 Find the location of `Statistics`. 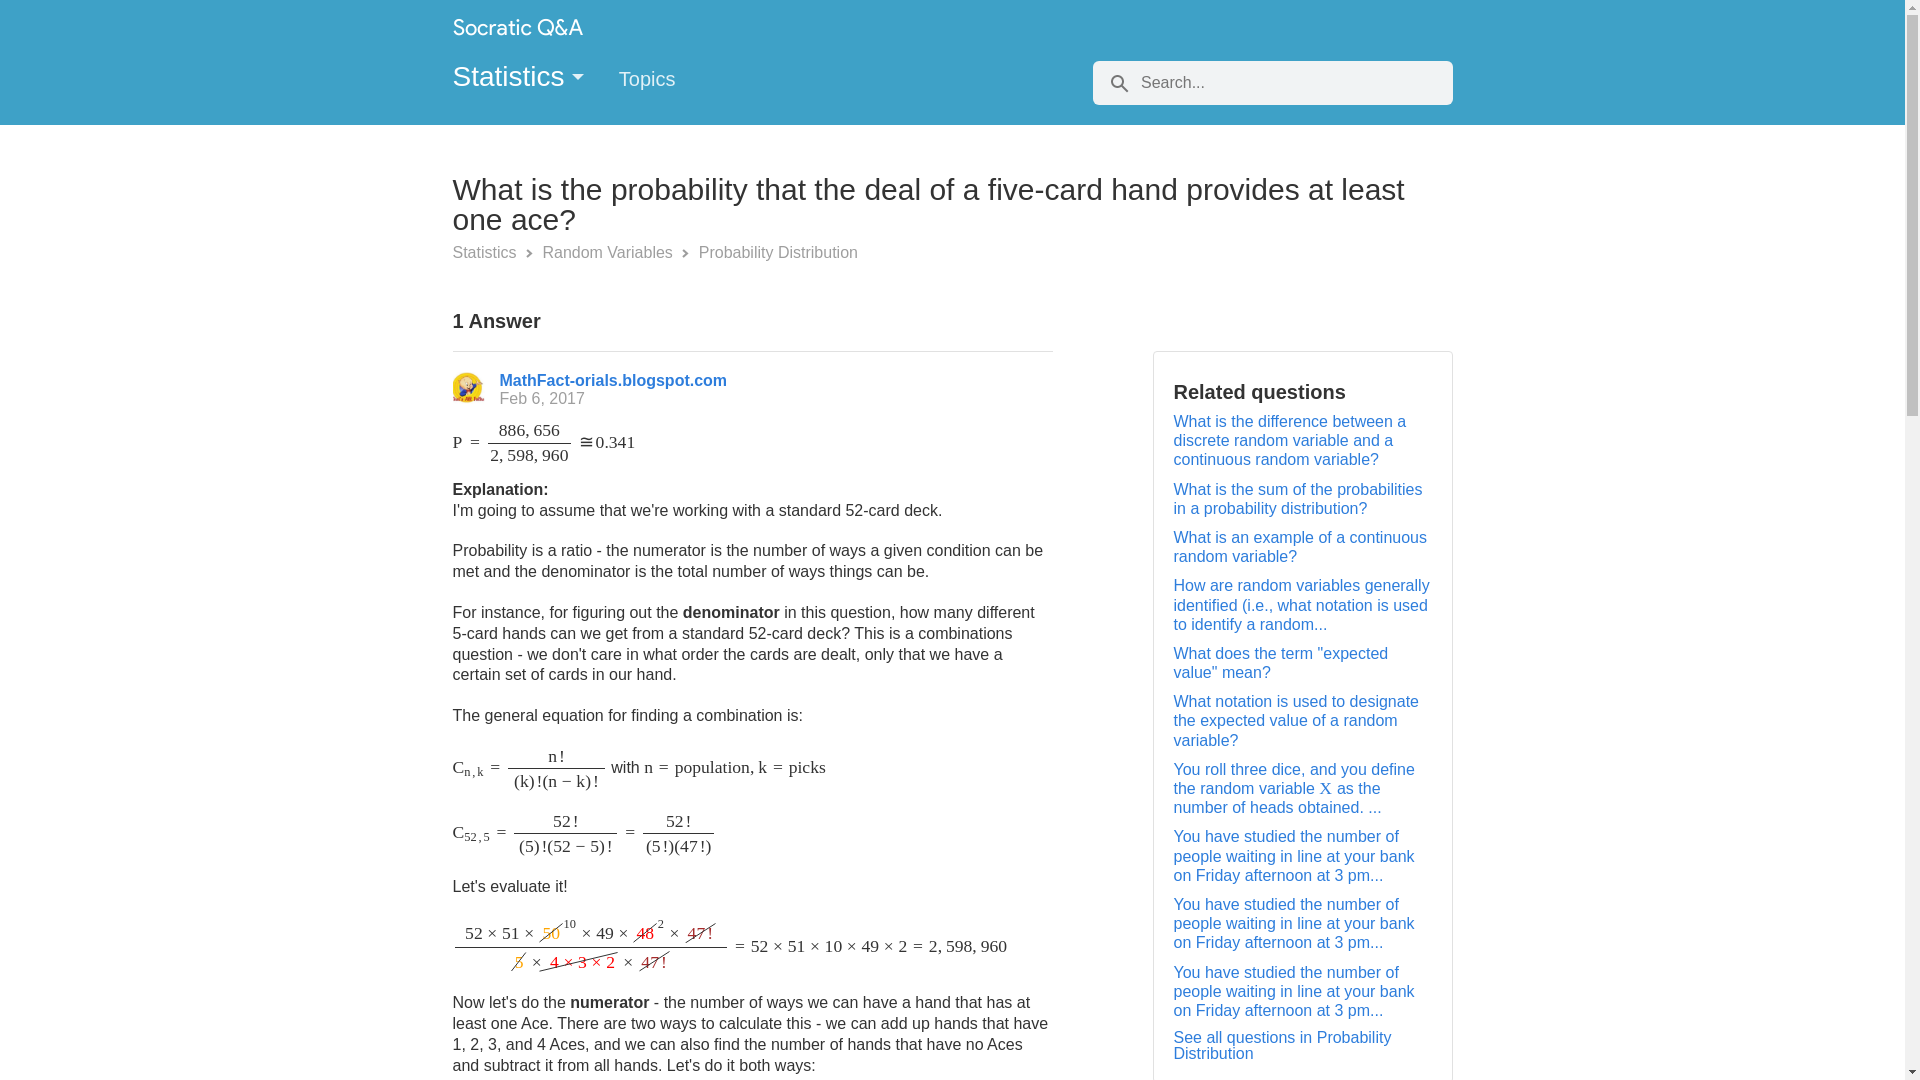

Statistics is located at coordinates (486, 252).